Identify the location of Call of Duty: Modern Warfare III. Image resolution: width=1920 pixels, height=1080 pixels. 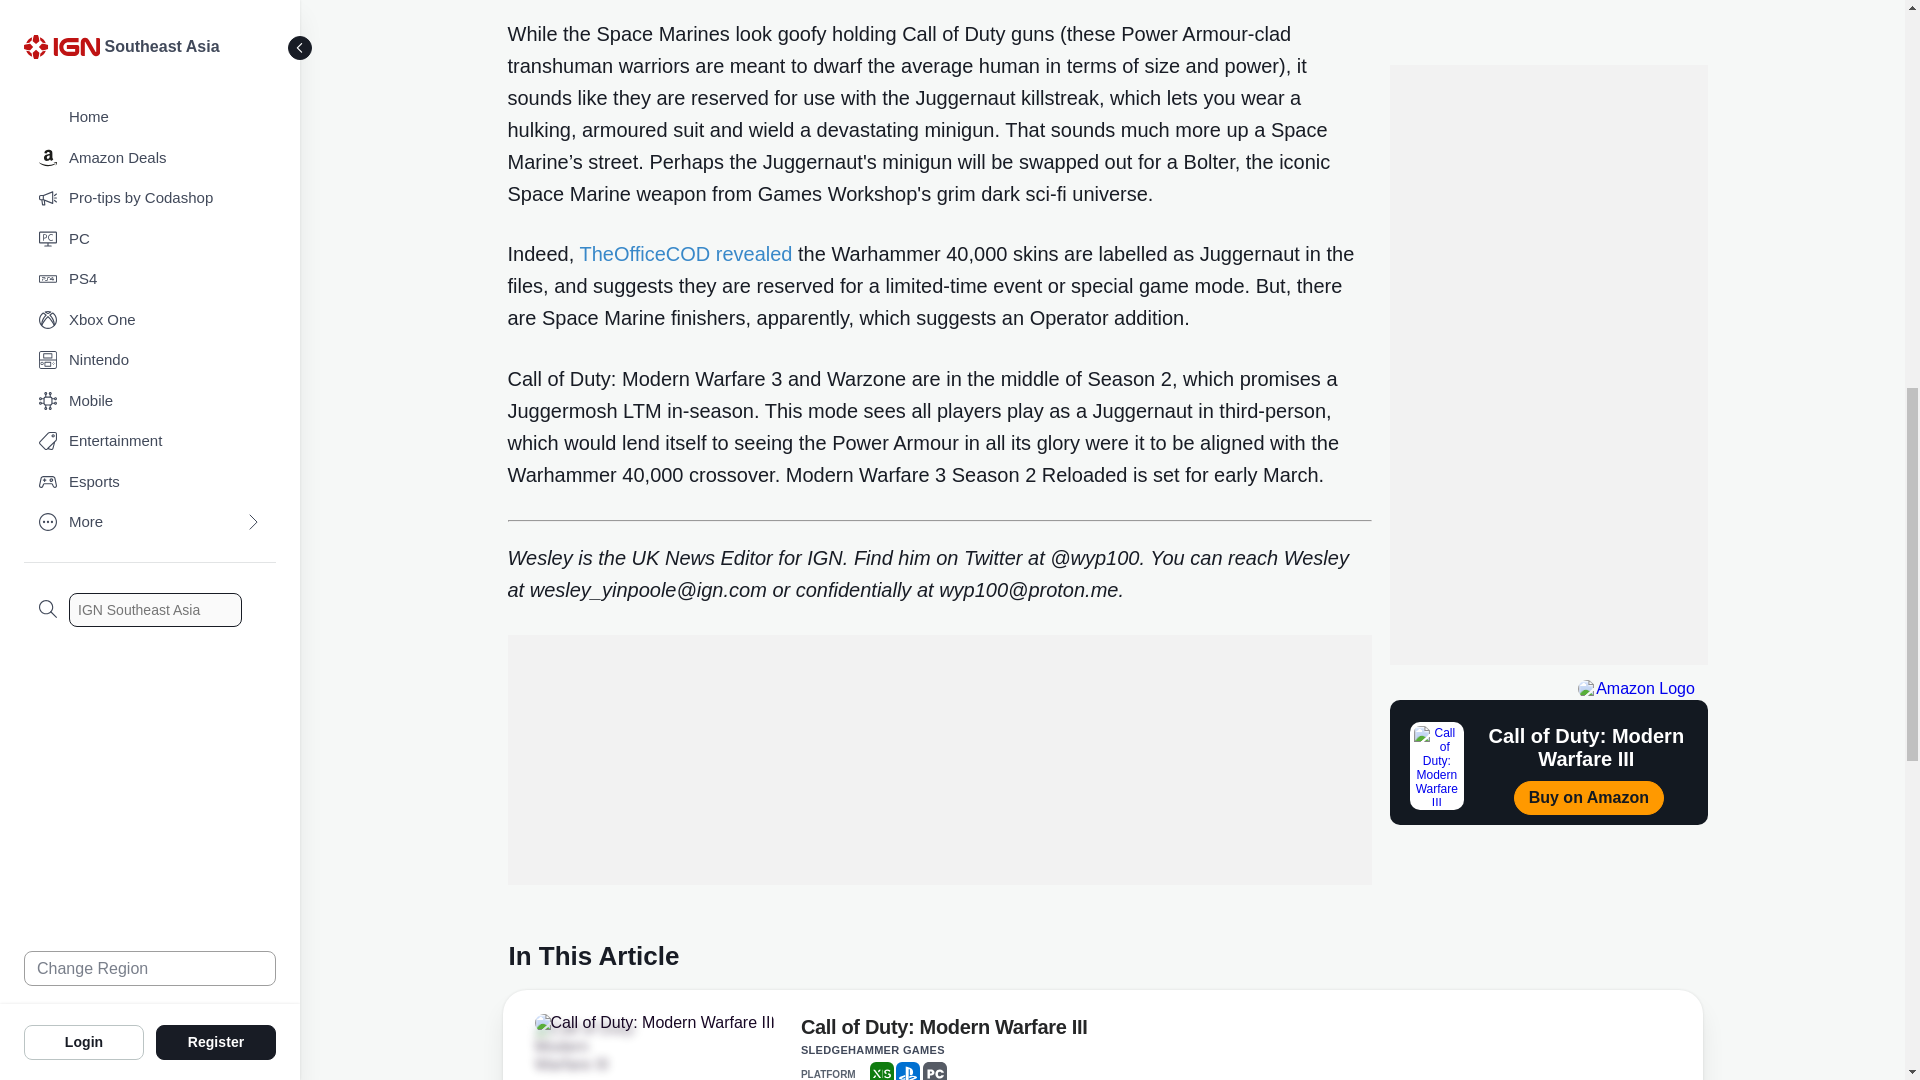
(590, 1046).